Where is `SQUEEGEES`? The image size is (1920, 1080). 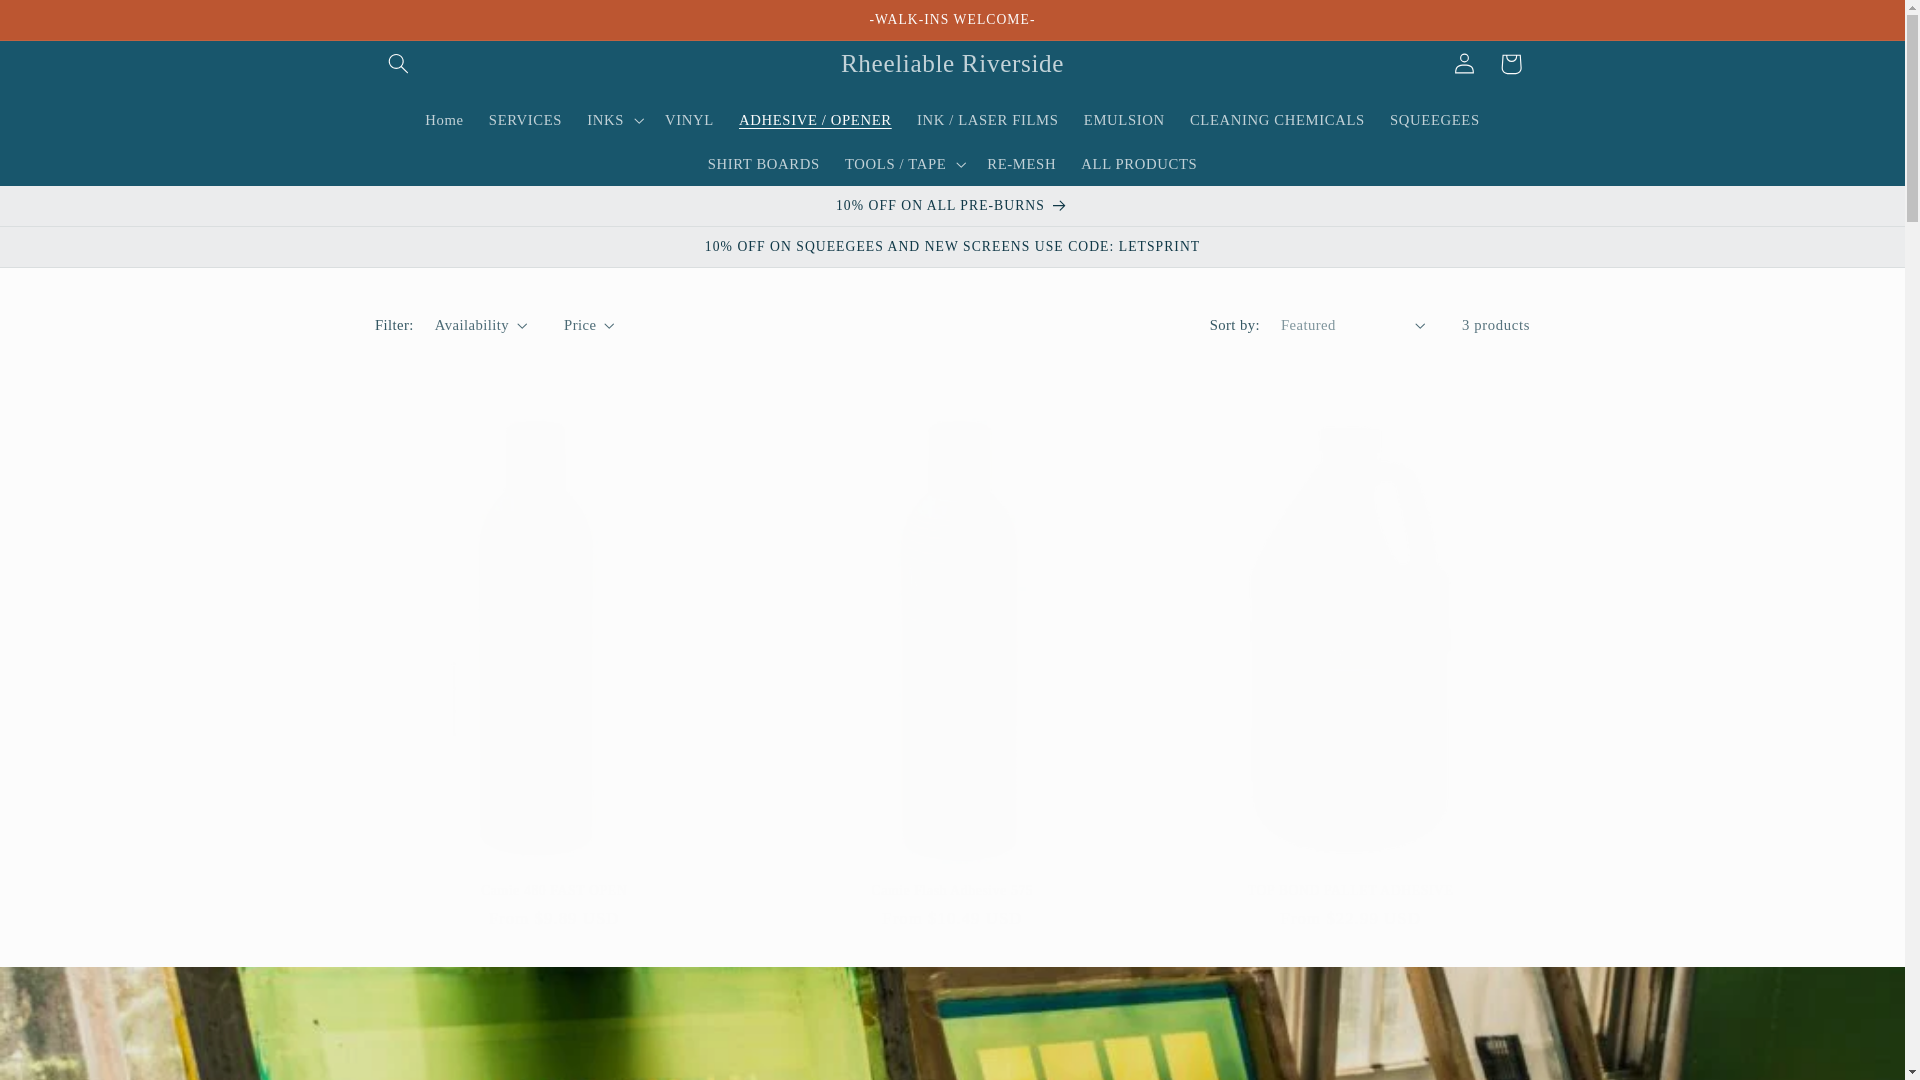
SQUEEGEES is located at coordinates (1434, 120).